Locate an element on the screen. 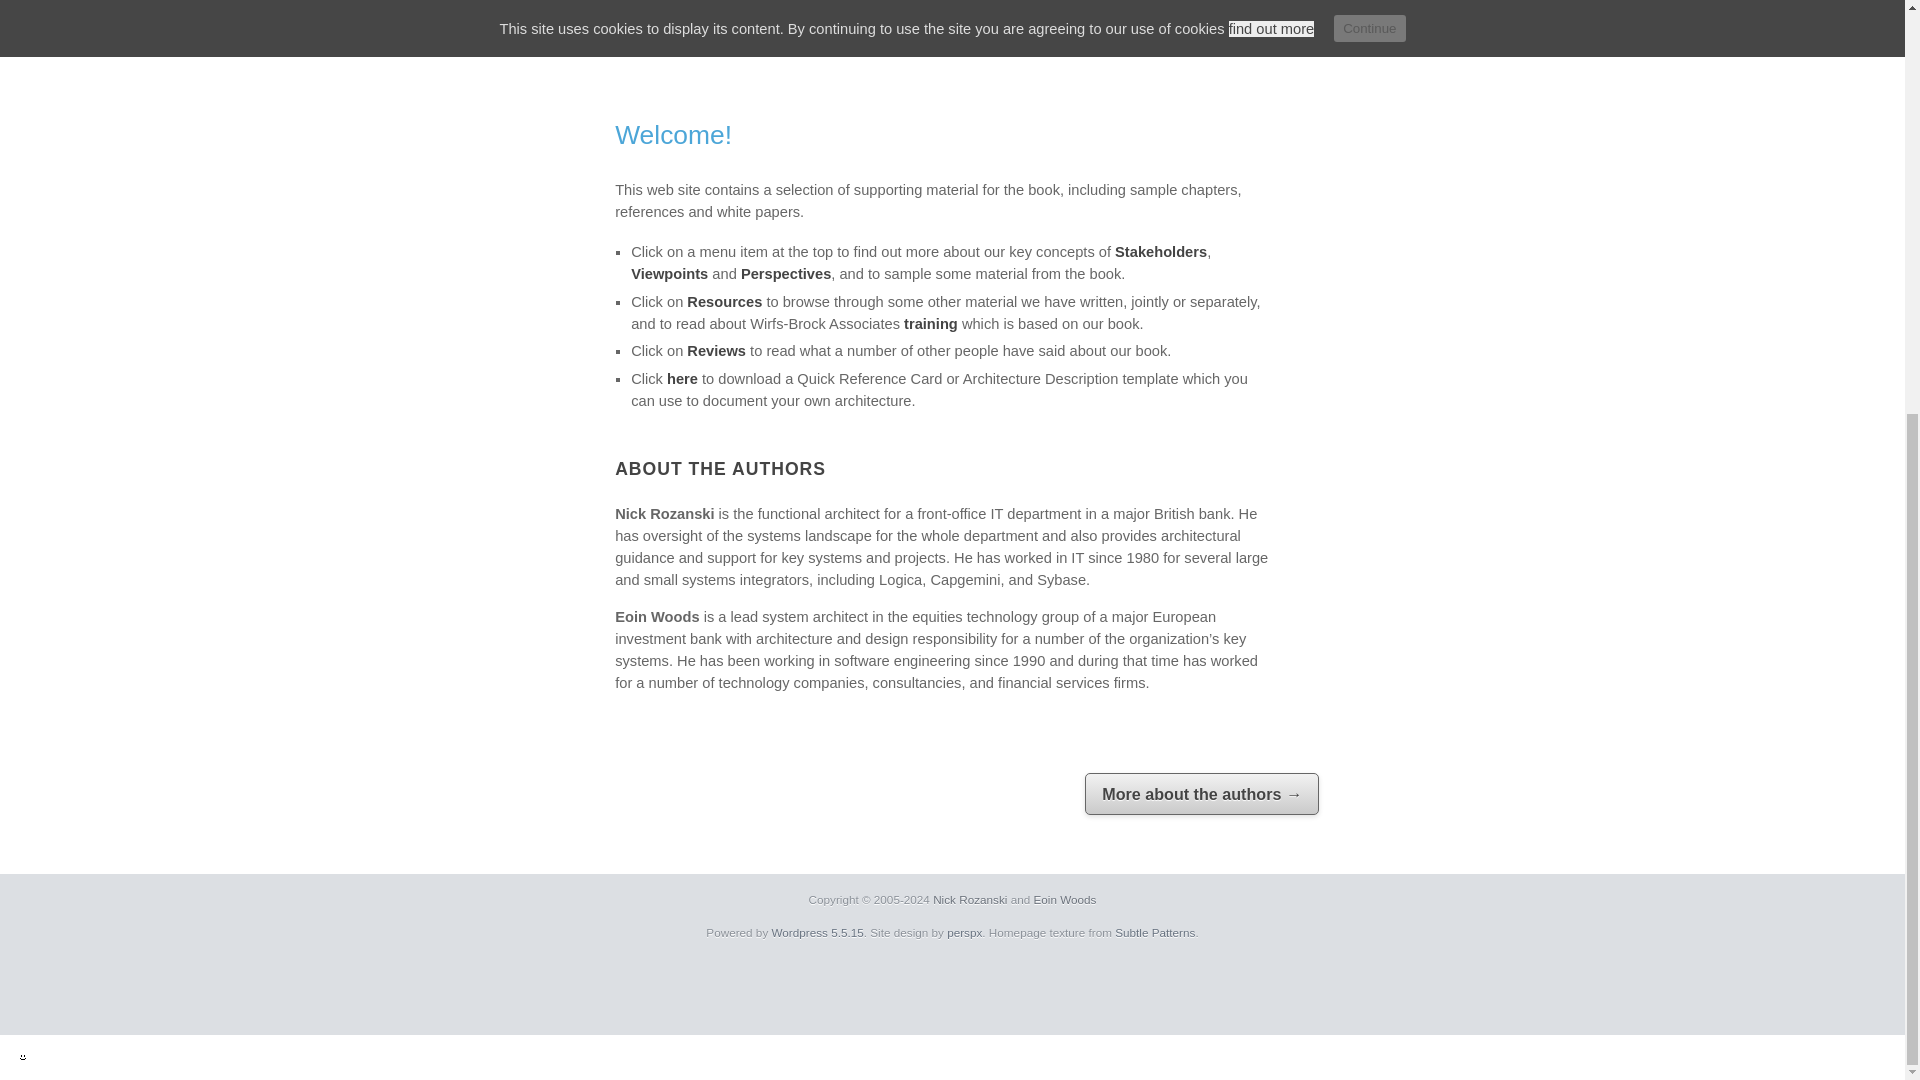 The image size is (1920, 1080). Subtle Patterns is located at coordinates (1154, 932).